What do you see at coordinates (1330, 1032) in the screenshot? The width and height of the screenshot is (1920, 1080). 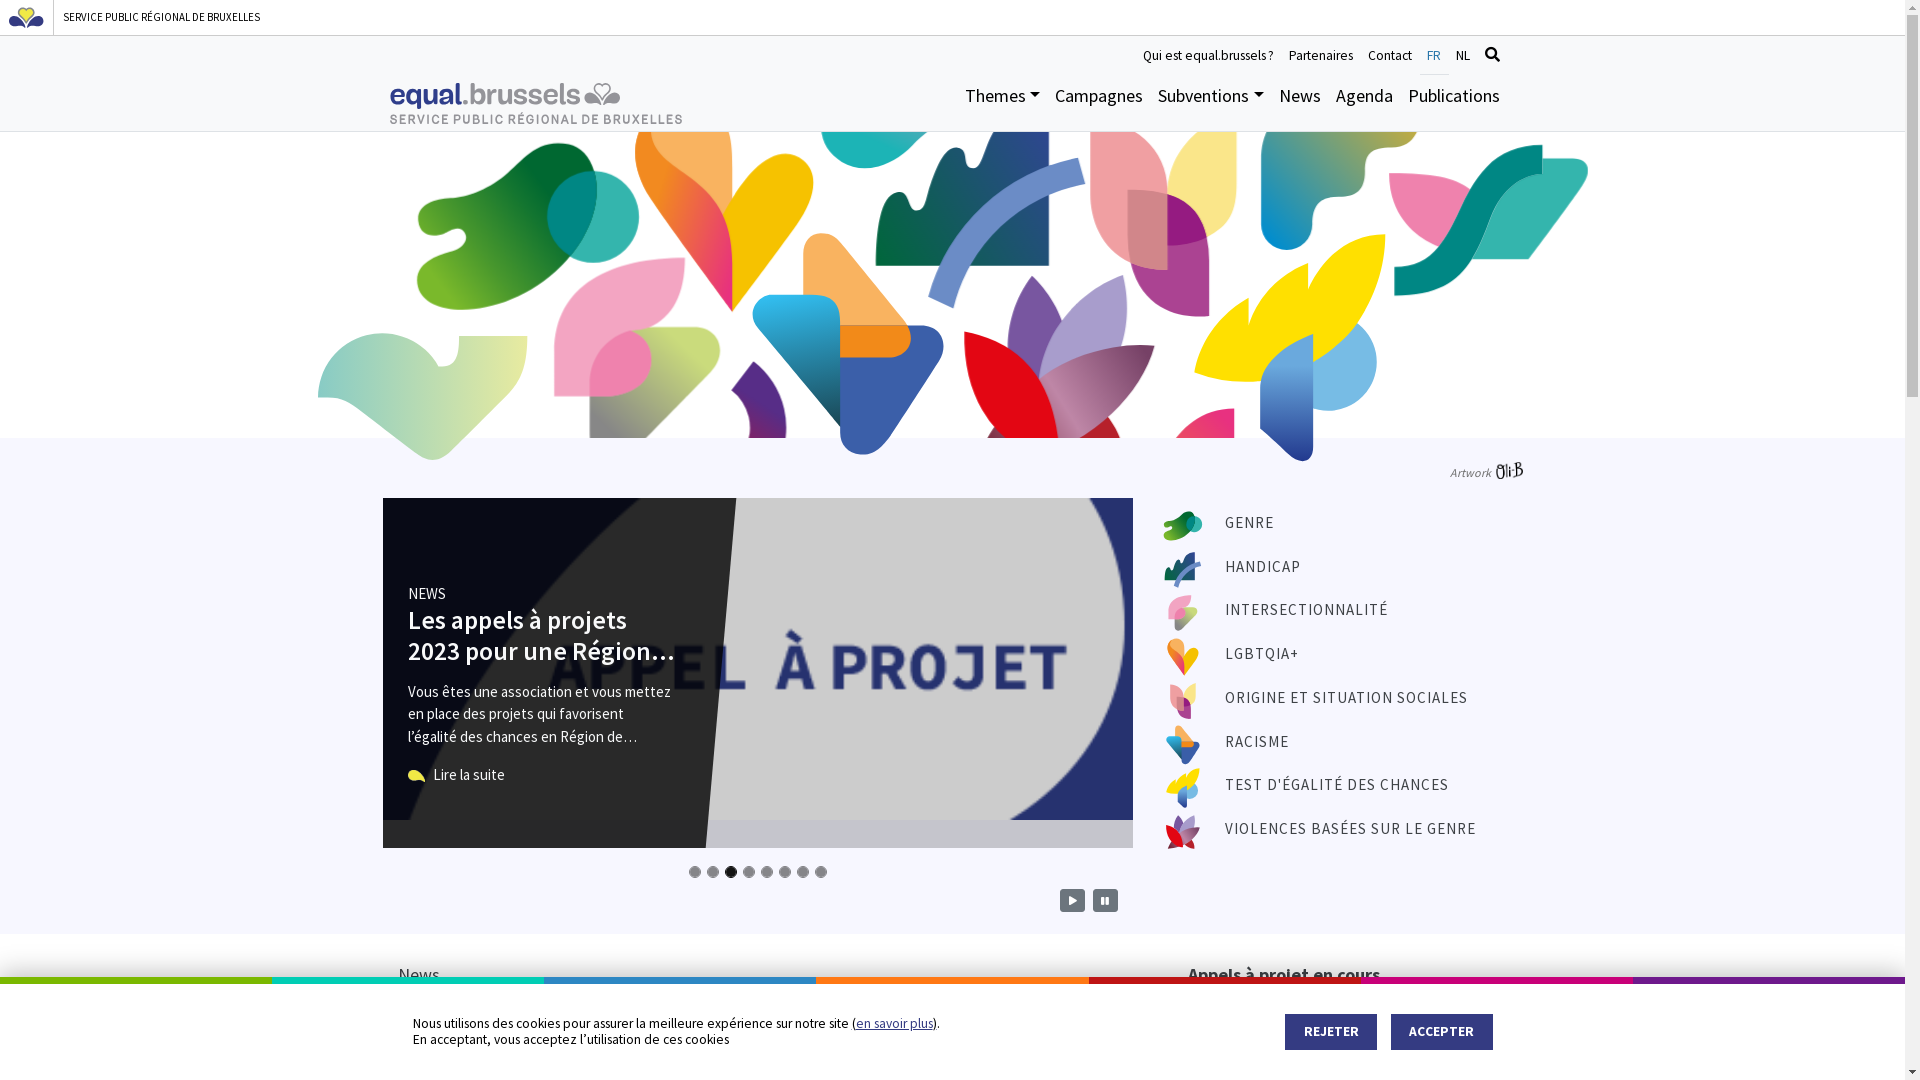 I see `REJETER` at bounding box center [1330, 1032].